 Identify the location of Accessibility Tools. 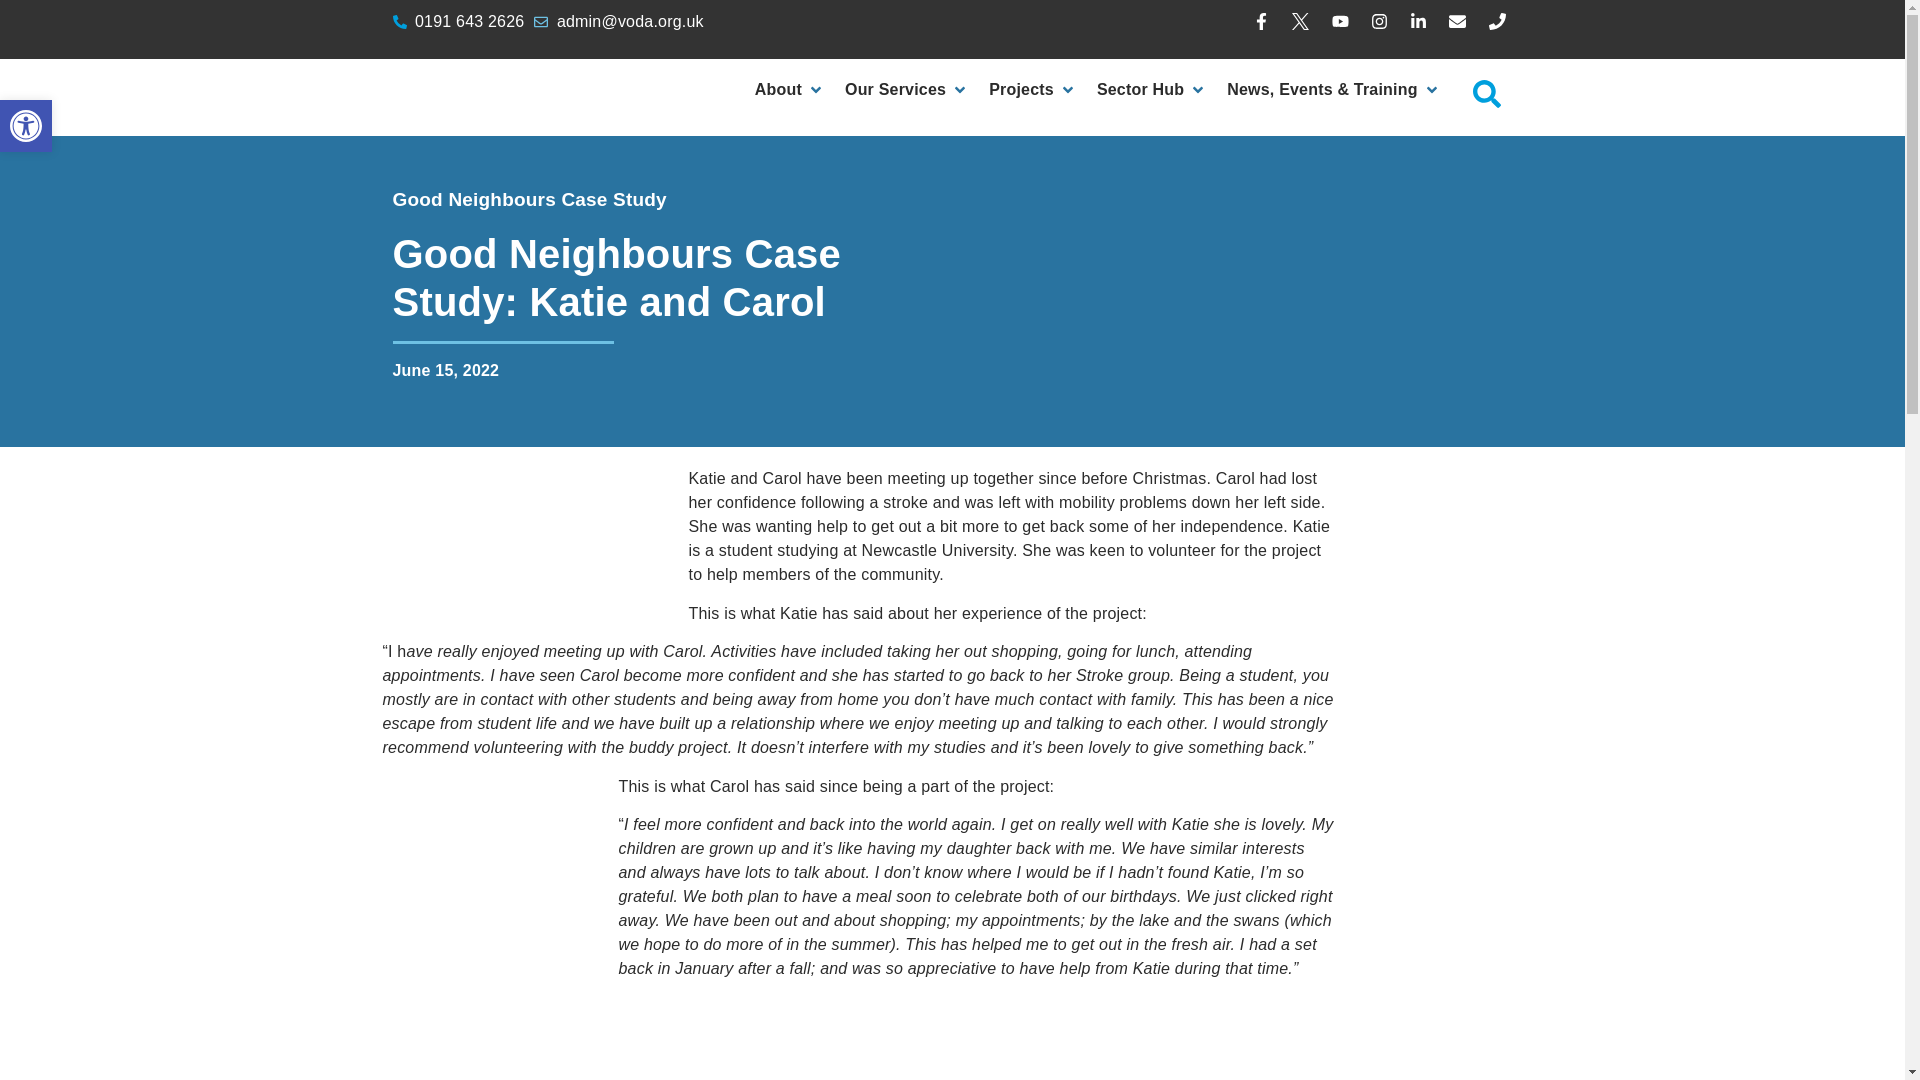
(26, 126).